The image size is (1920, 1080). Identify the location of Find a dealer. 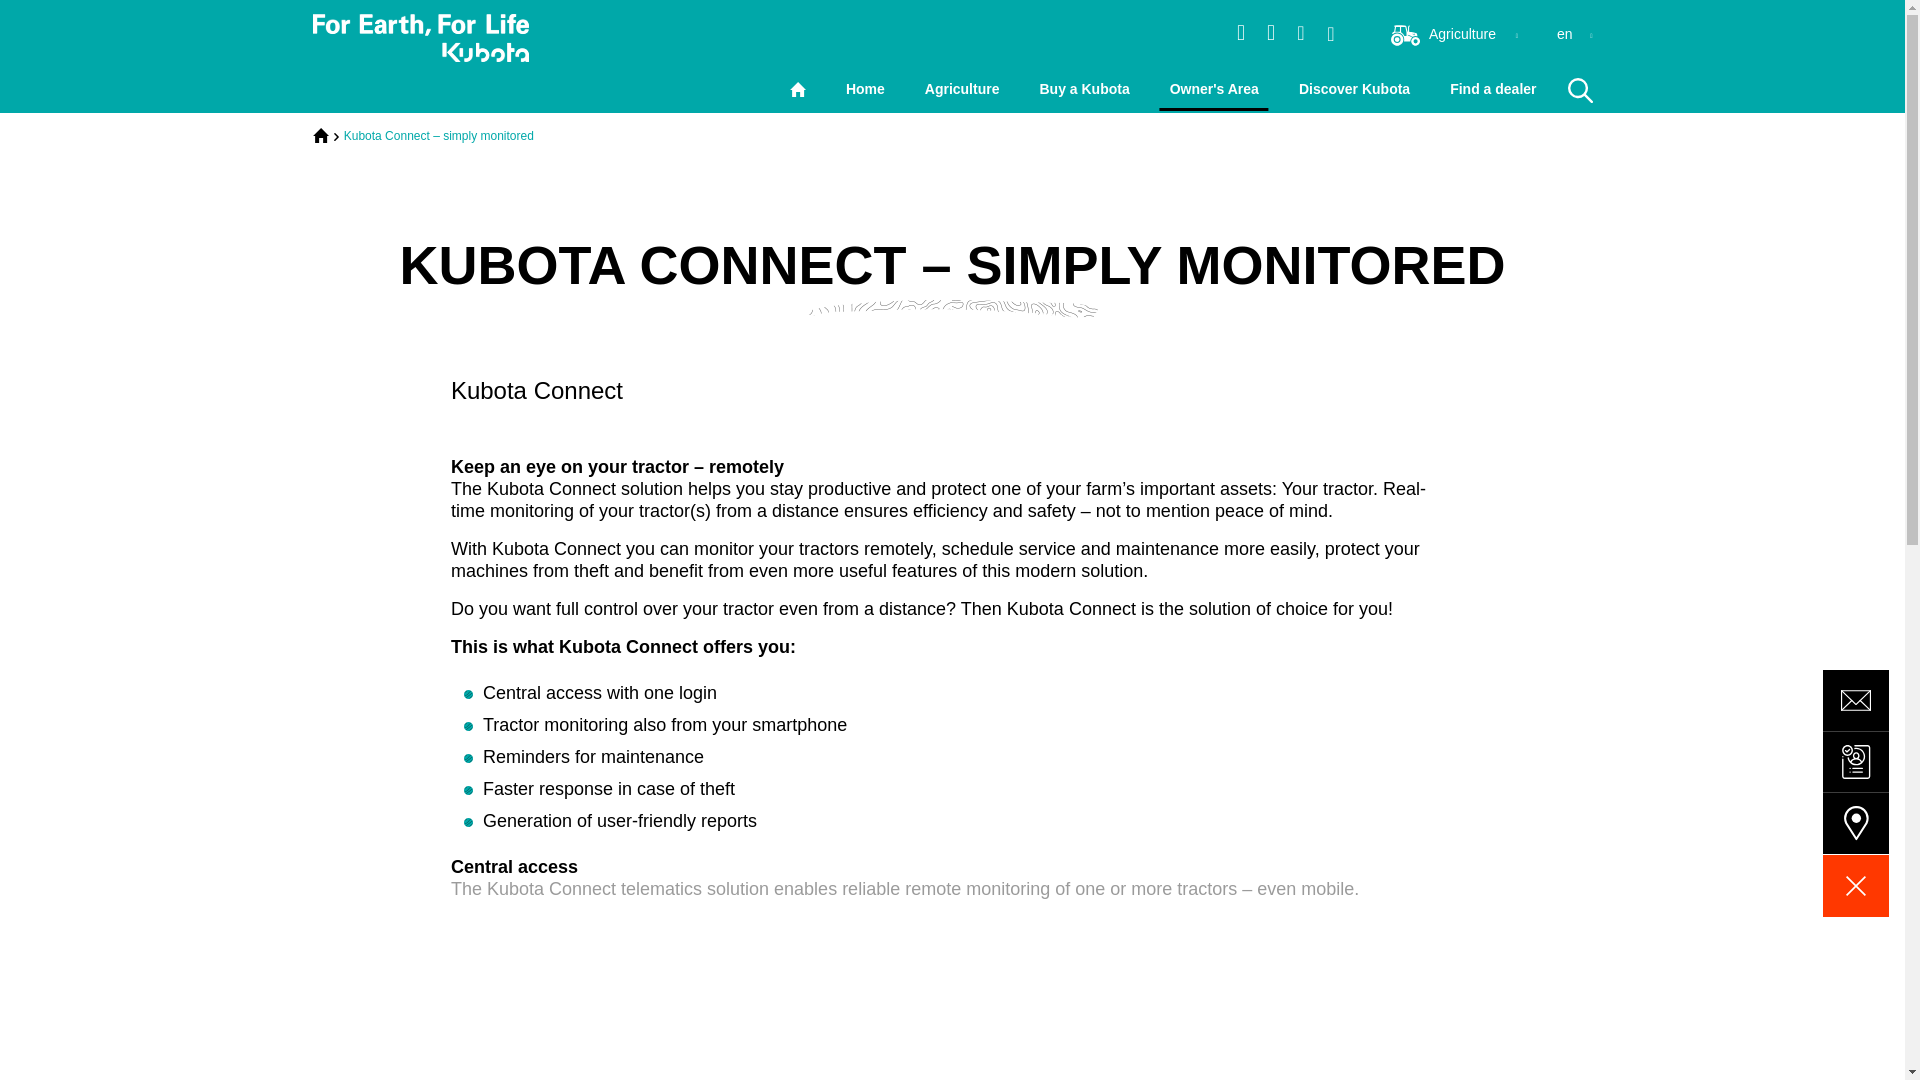
(1492, 89).